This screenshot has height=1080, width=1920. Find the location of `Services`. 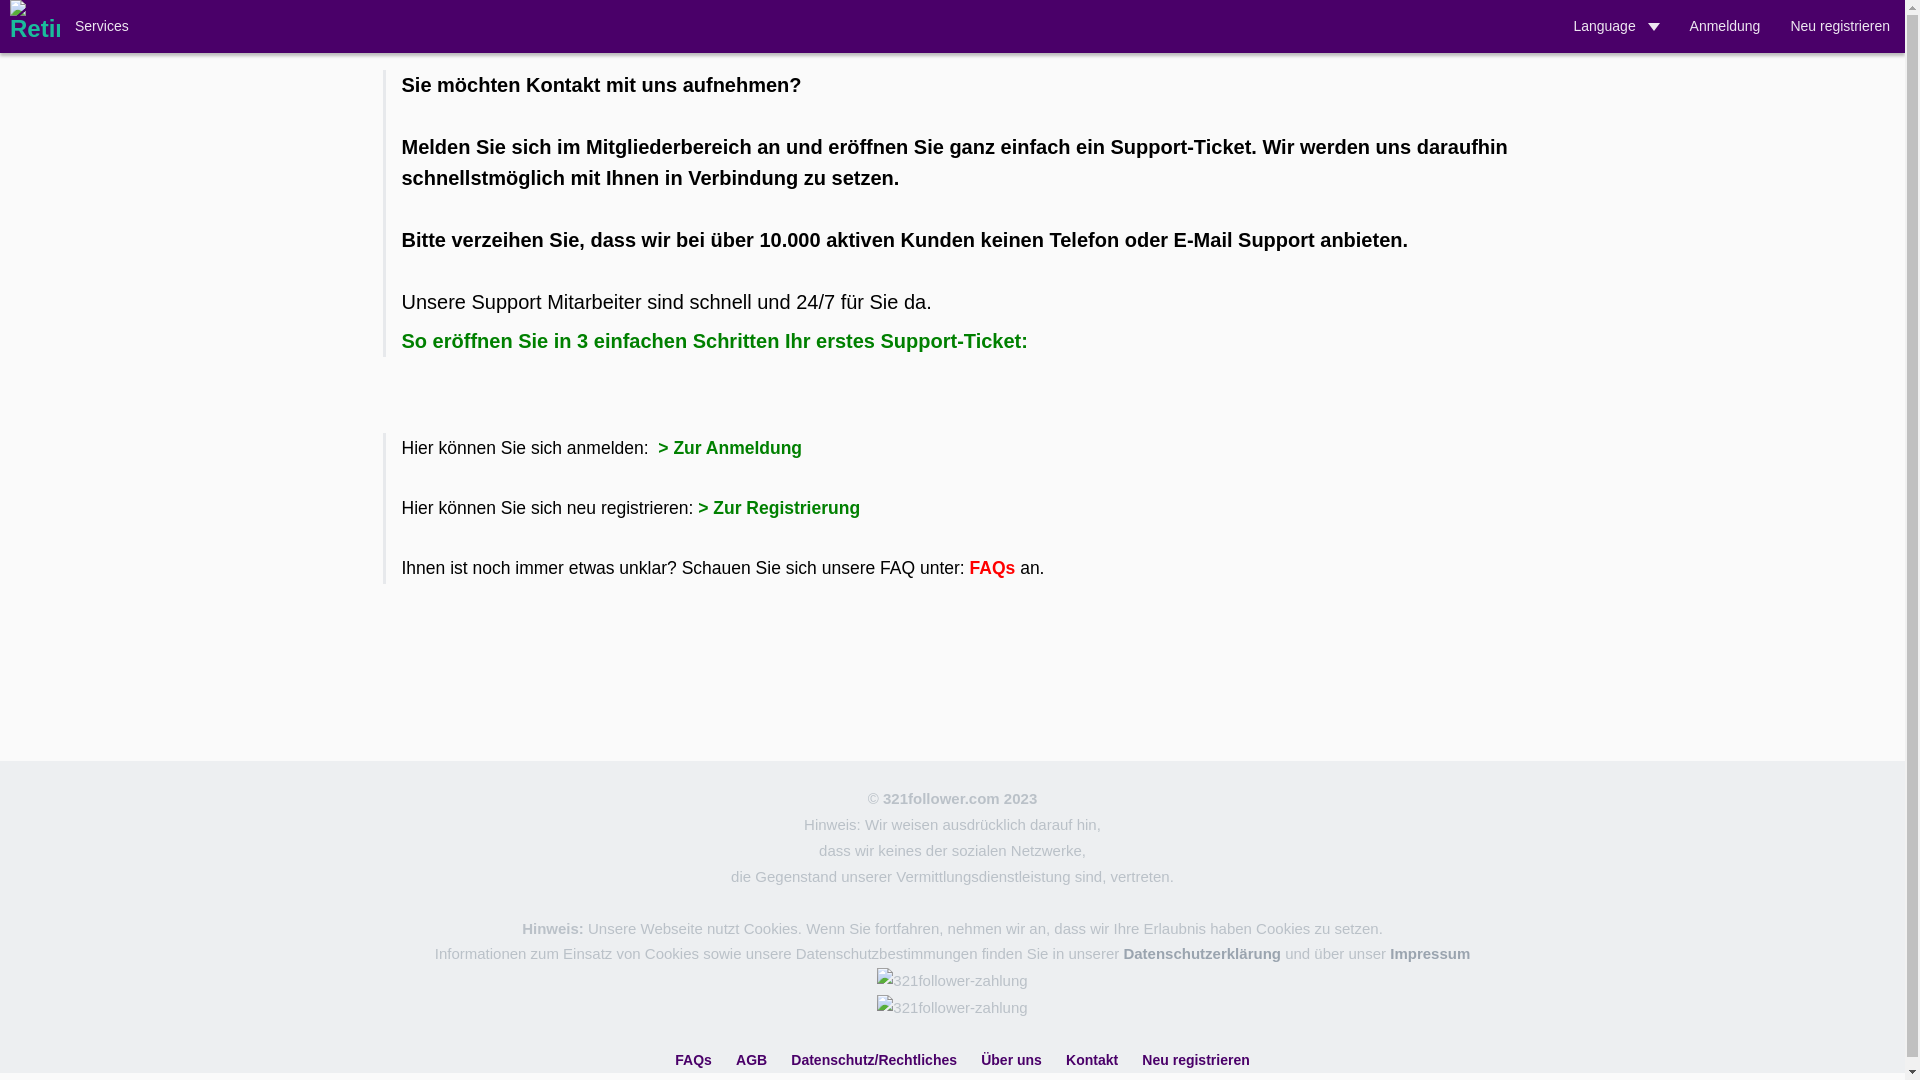

Services is located at coordinates (102, 26).